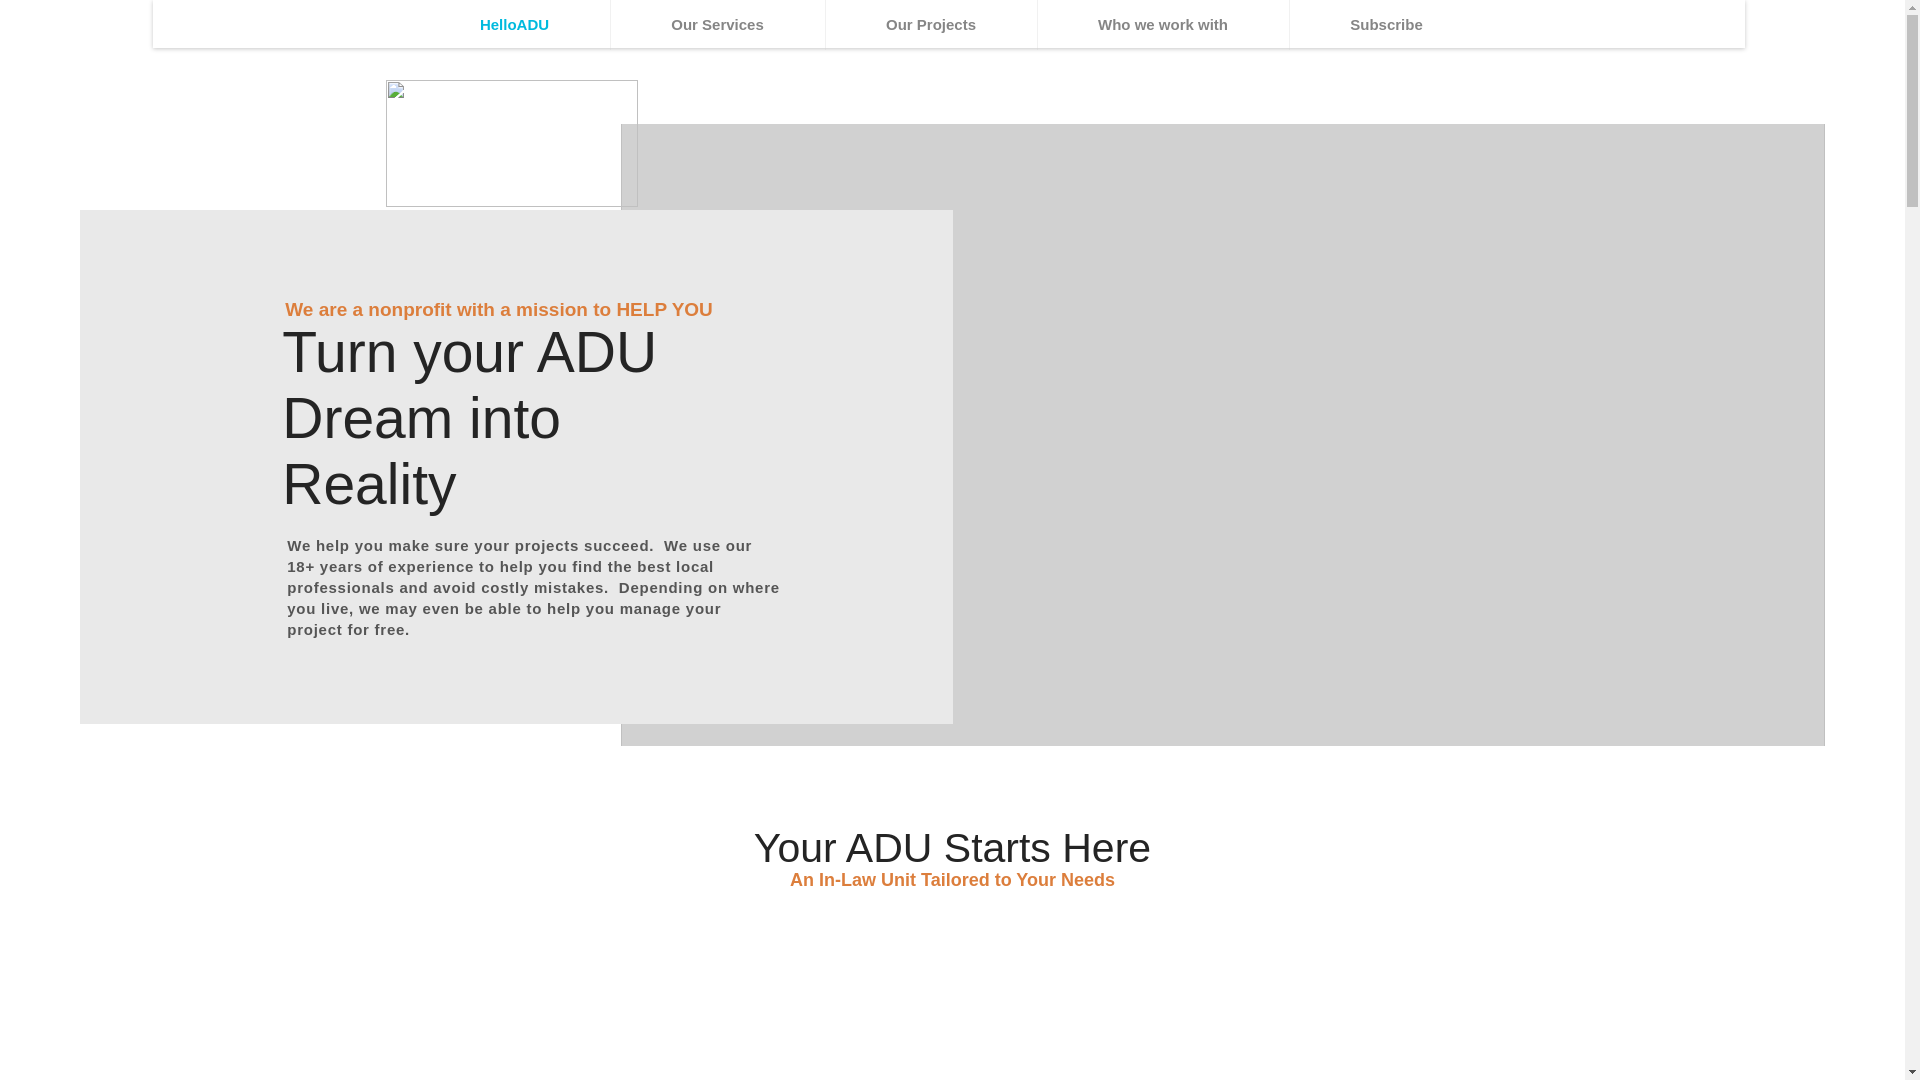 This screenshot has height=1080, width=1920. What do you see at coordinates (550, 24) in the screenshot?
I see `HelloADU` at bounding box center [550, 24].